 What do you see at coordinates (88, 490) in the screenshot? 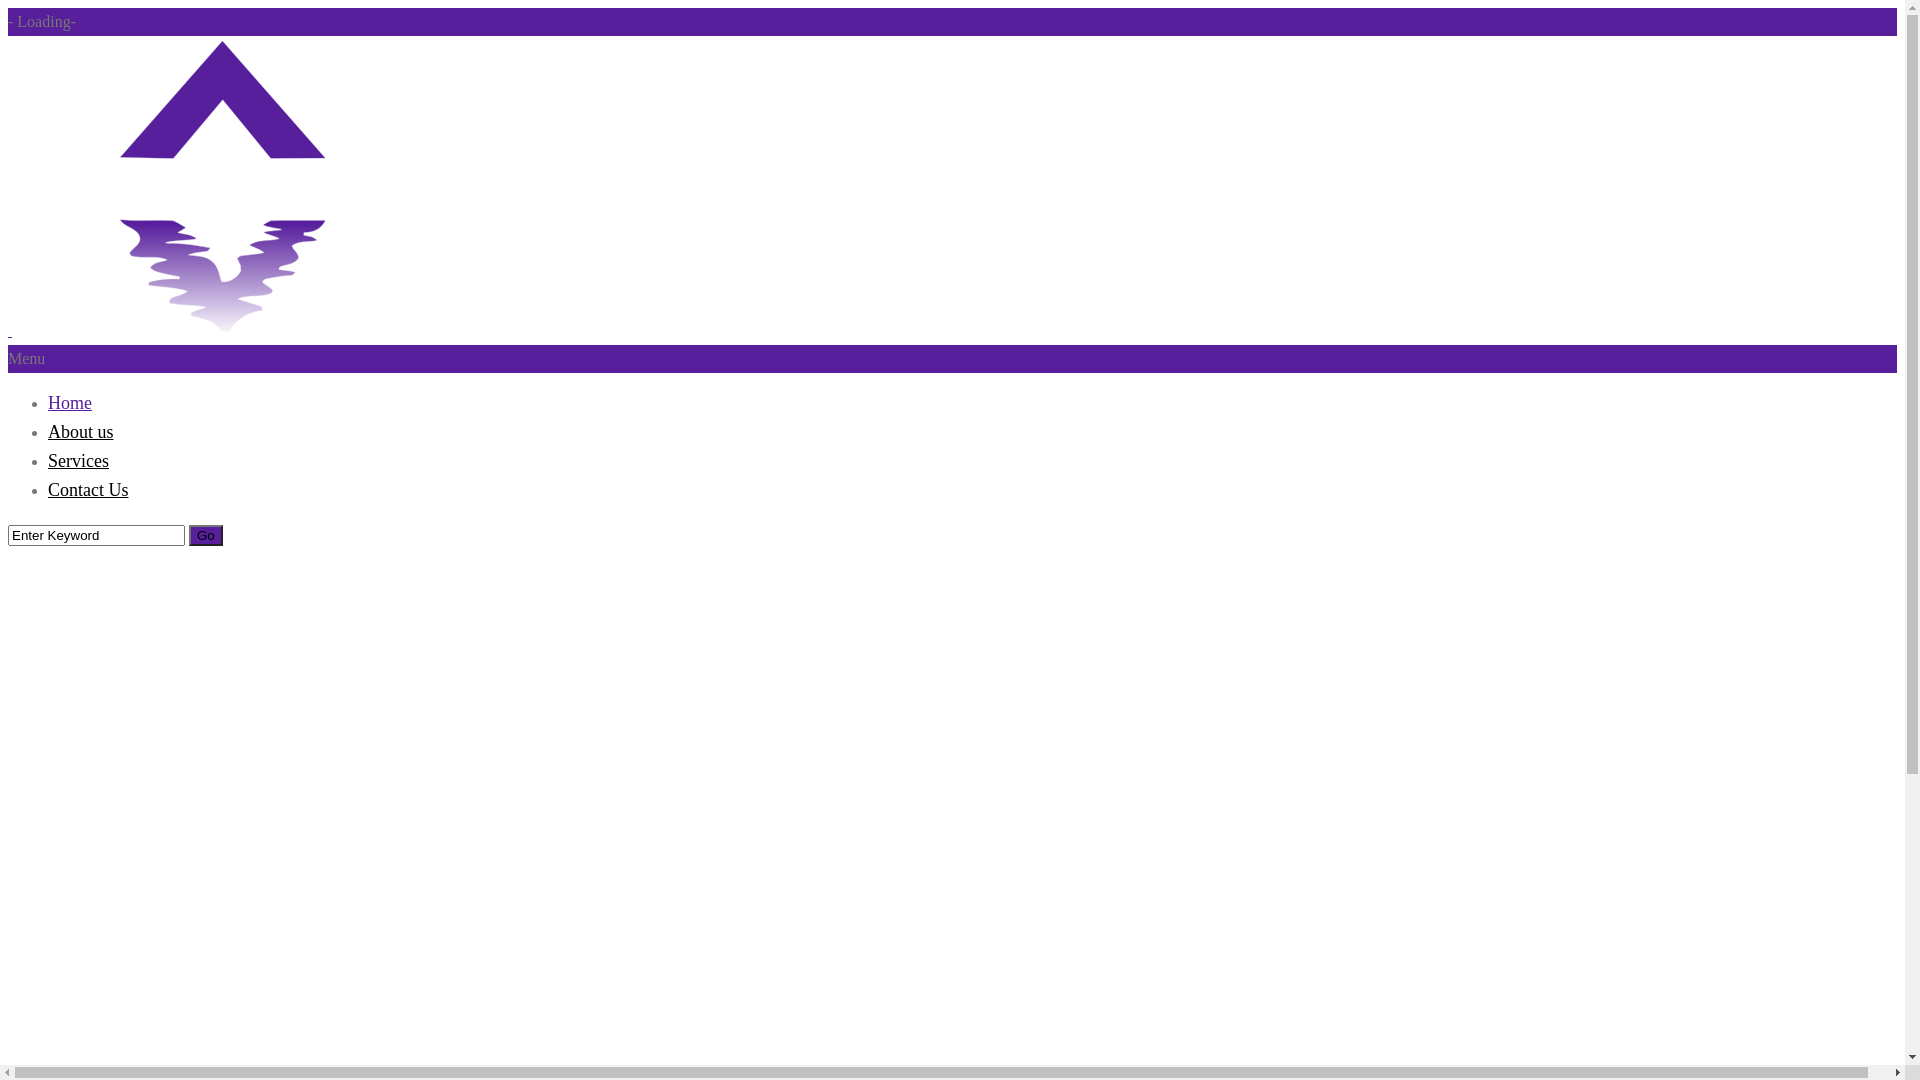
I see `Contact Us` at bounding box center [88, 490].